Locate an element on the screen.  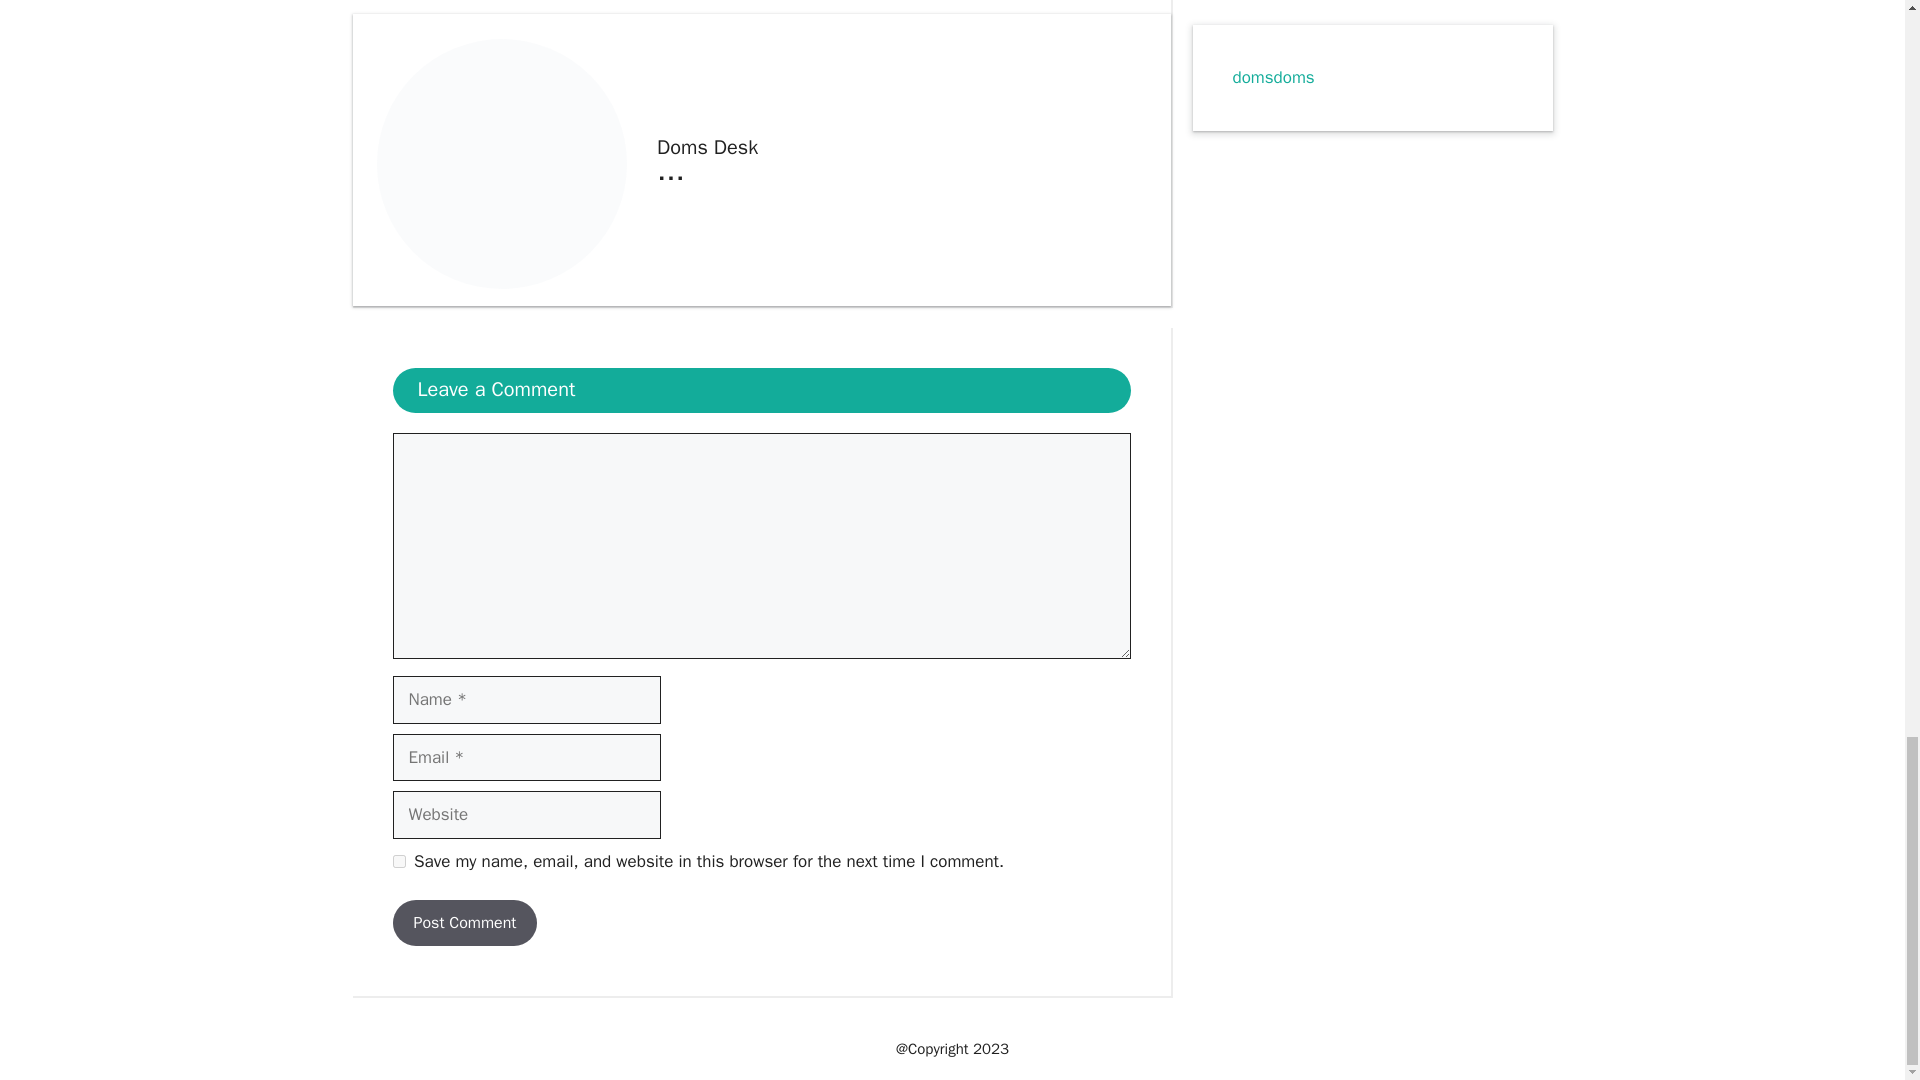
yes is located at coordinates (398, 862).